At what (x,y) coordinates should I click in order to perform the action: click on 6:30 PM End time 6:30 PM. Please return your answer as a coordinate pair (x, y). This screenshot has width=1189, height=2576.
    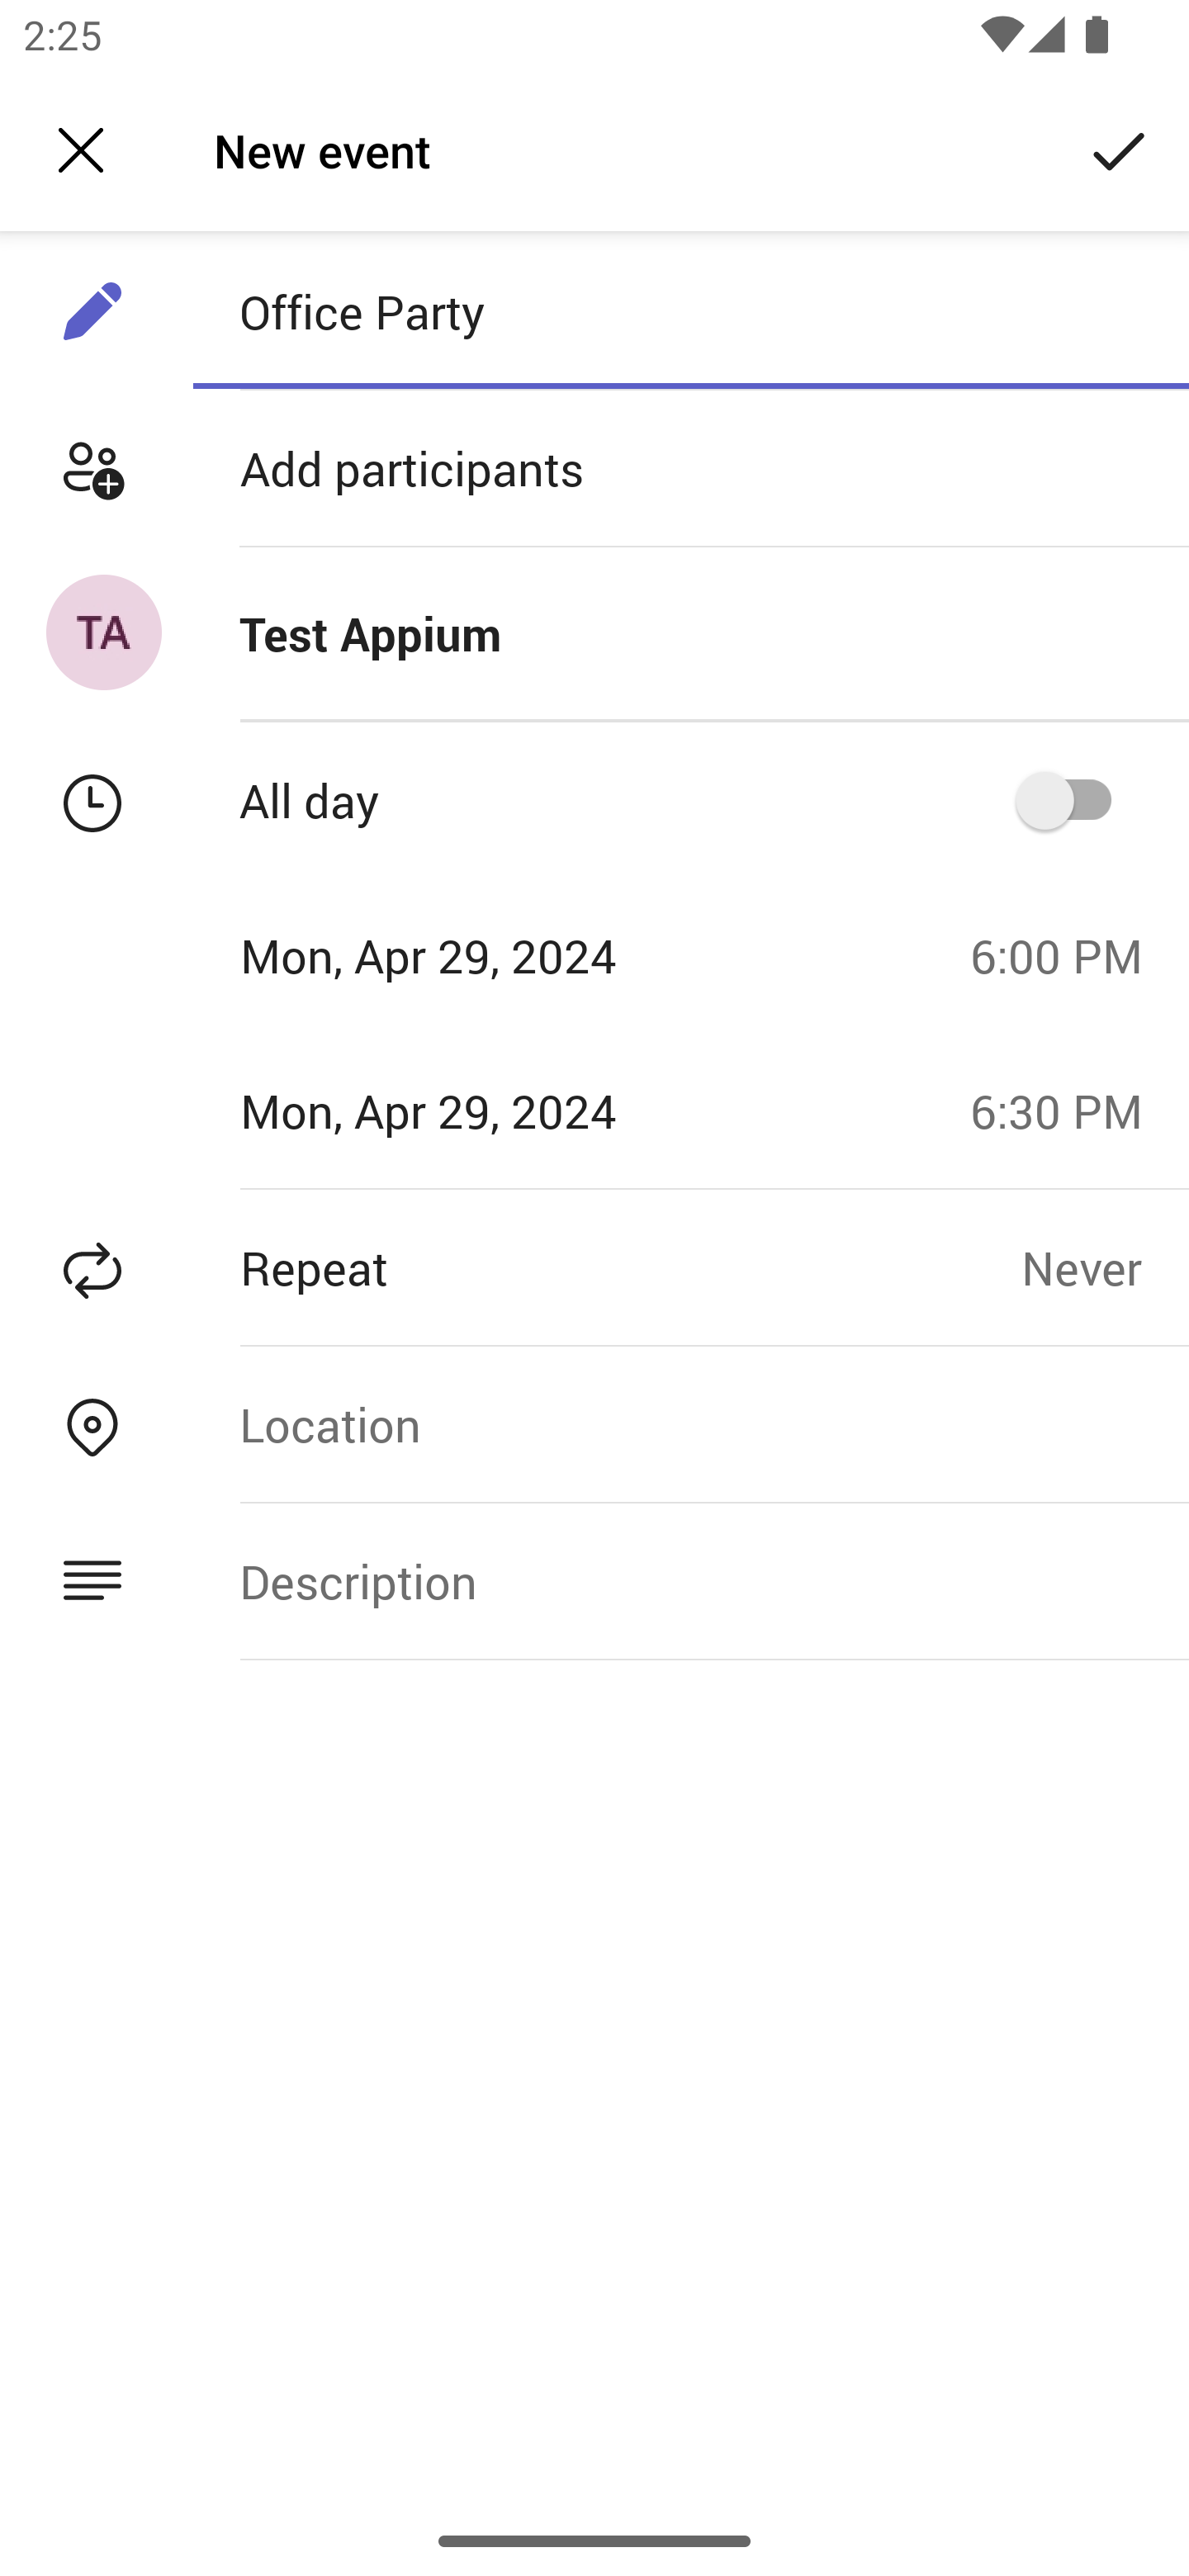
    Looking at the image, I should click on (1068, 1110).